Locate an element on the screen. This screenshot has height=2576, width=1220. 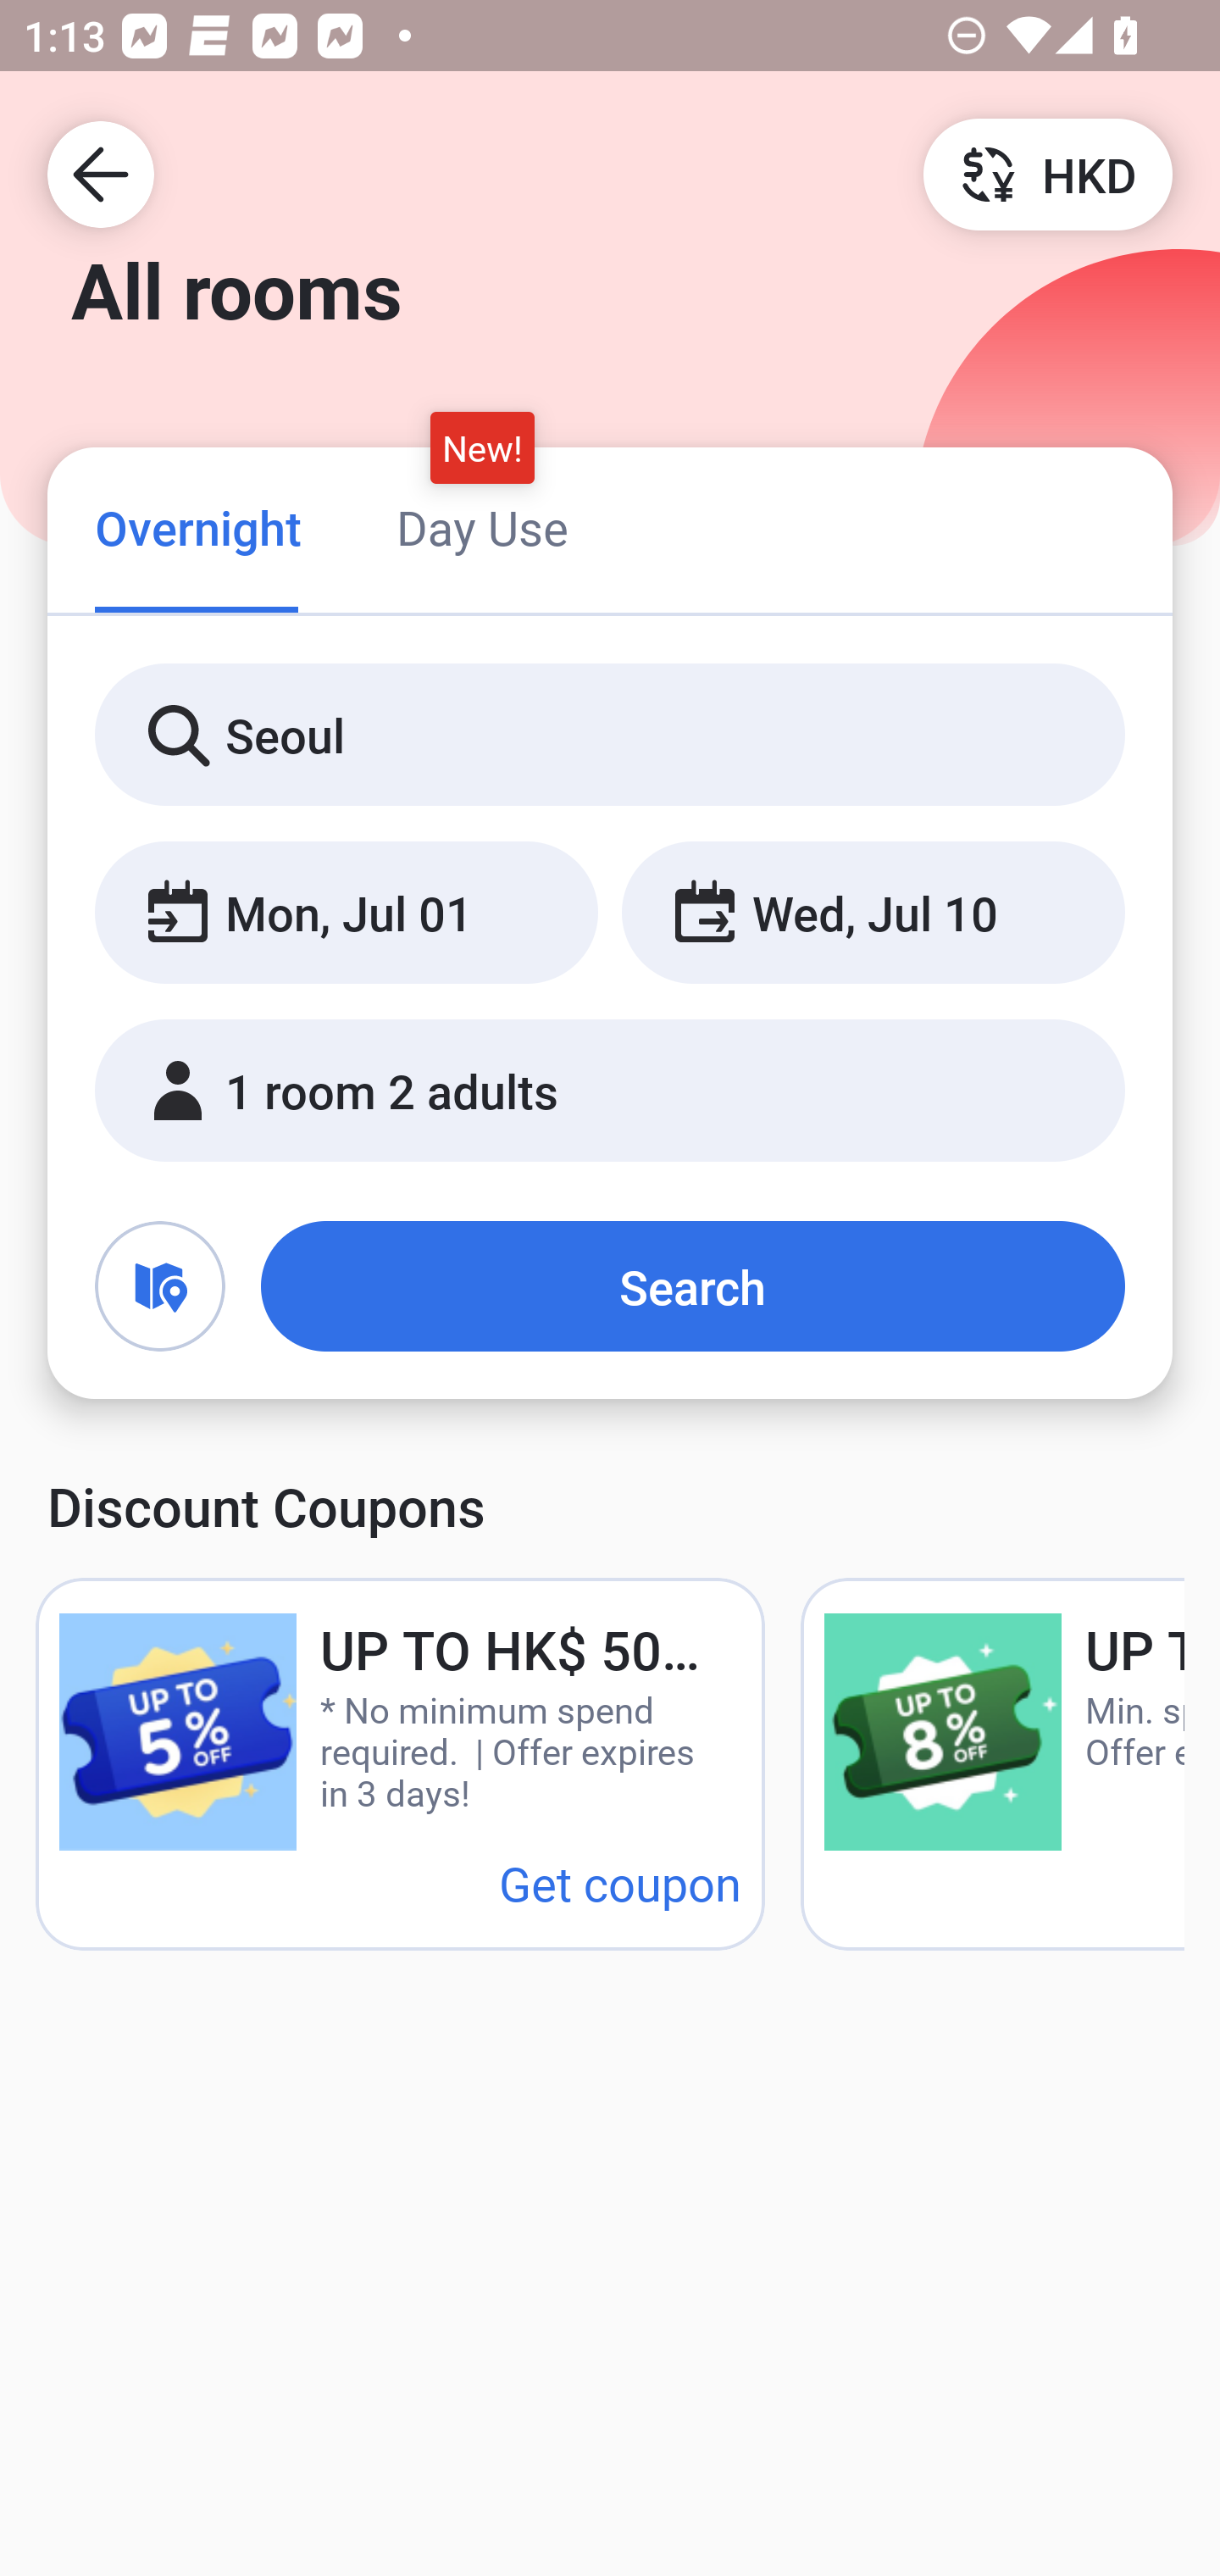
1 room 2 adults is located at coordinates (610, 1091).